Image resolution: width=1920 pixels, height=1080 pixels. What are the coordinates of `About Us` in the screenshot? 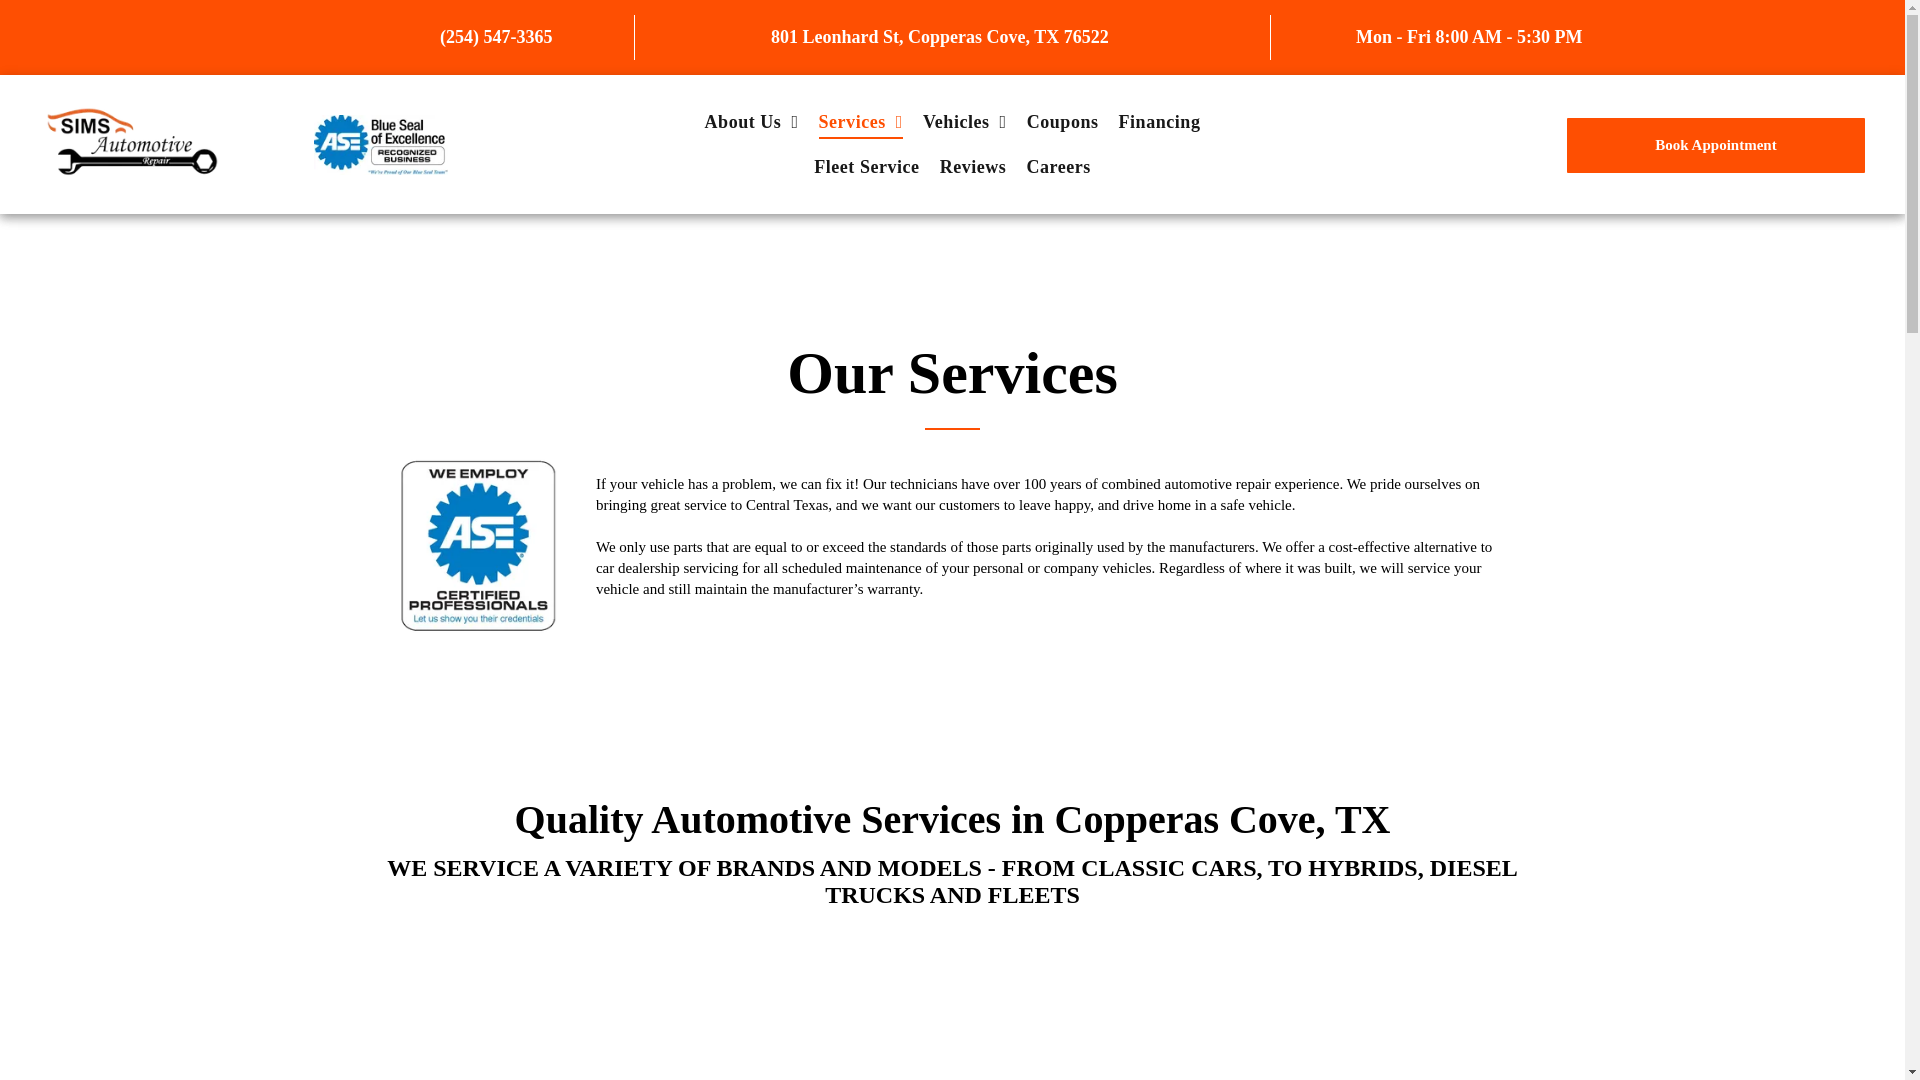 It's located at (752, 122).